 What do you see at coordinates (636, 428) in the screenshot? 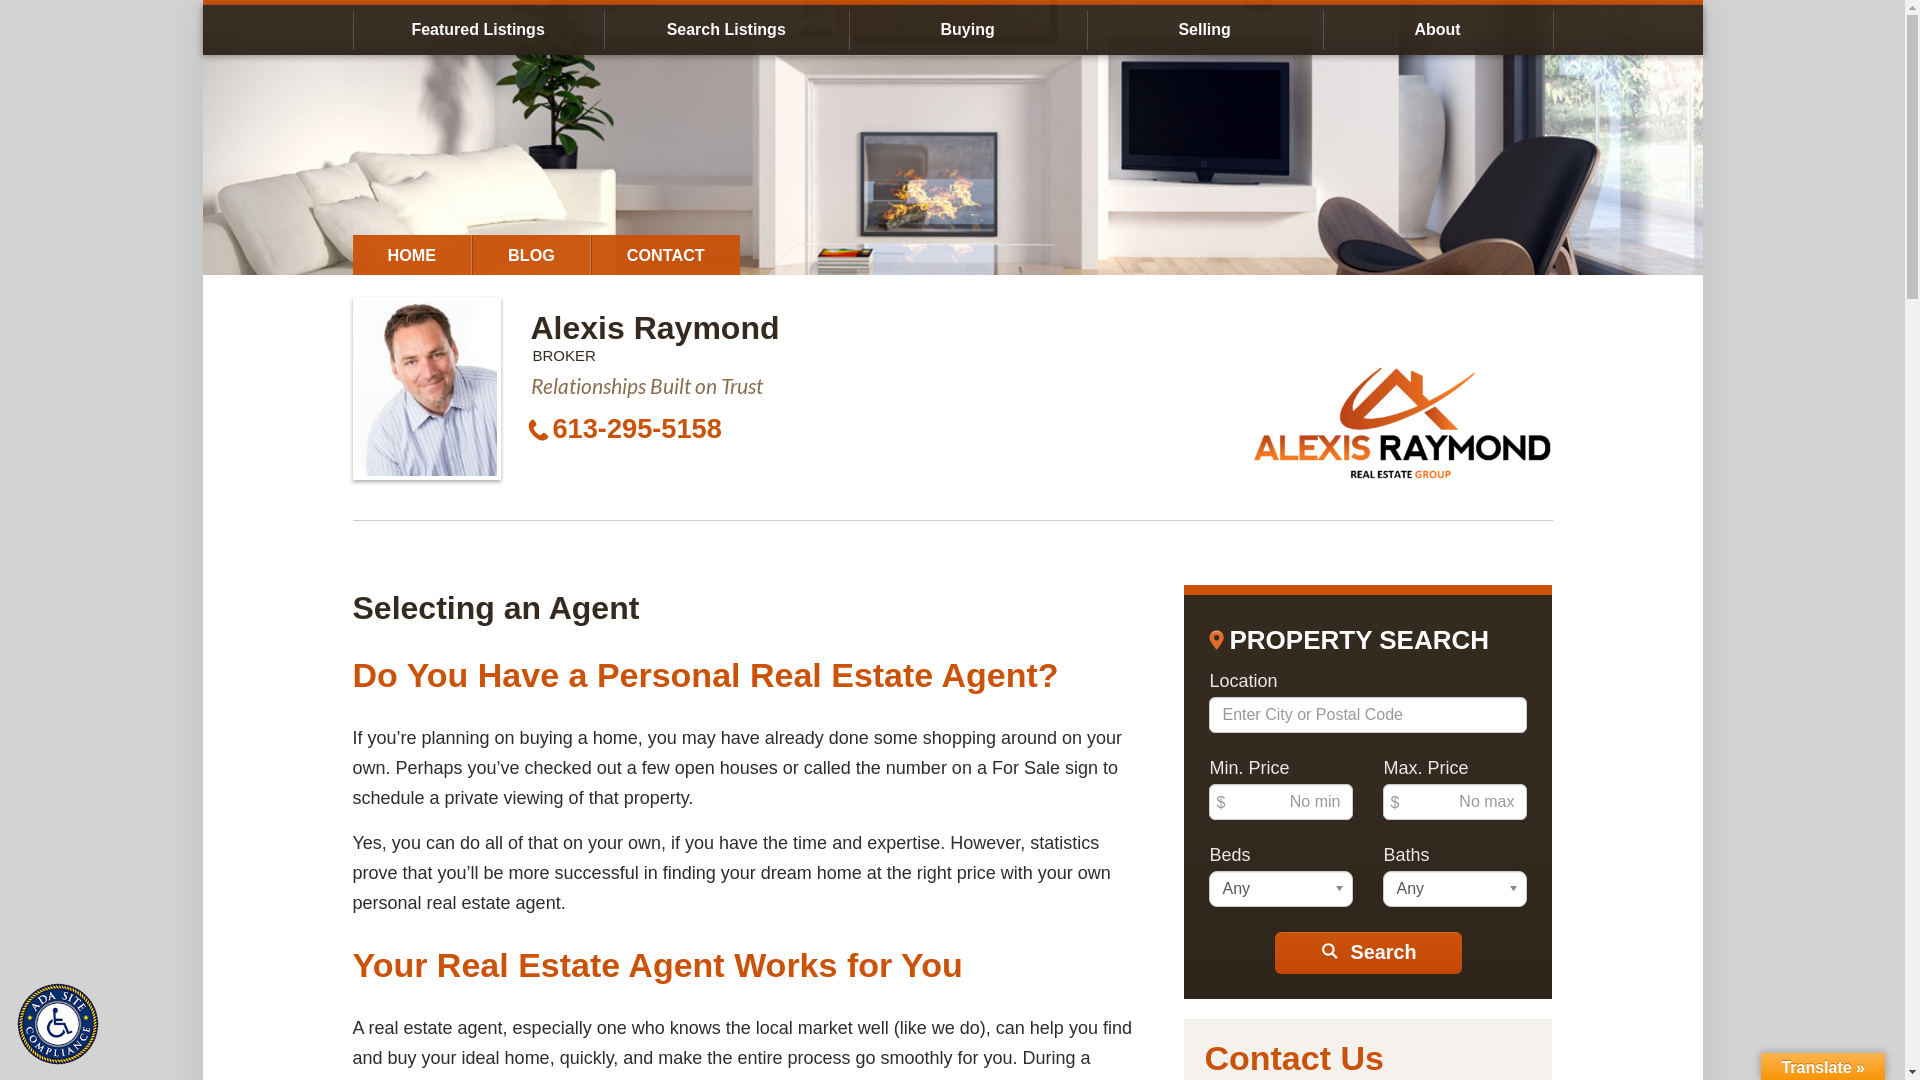
I see `613-295-5158` at bounding box center [636, 428].